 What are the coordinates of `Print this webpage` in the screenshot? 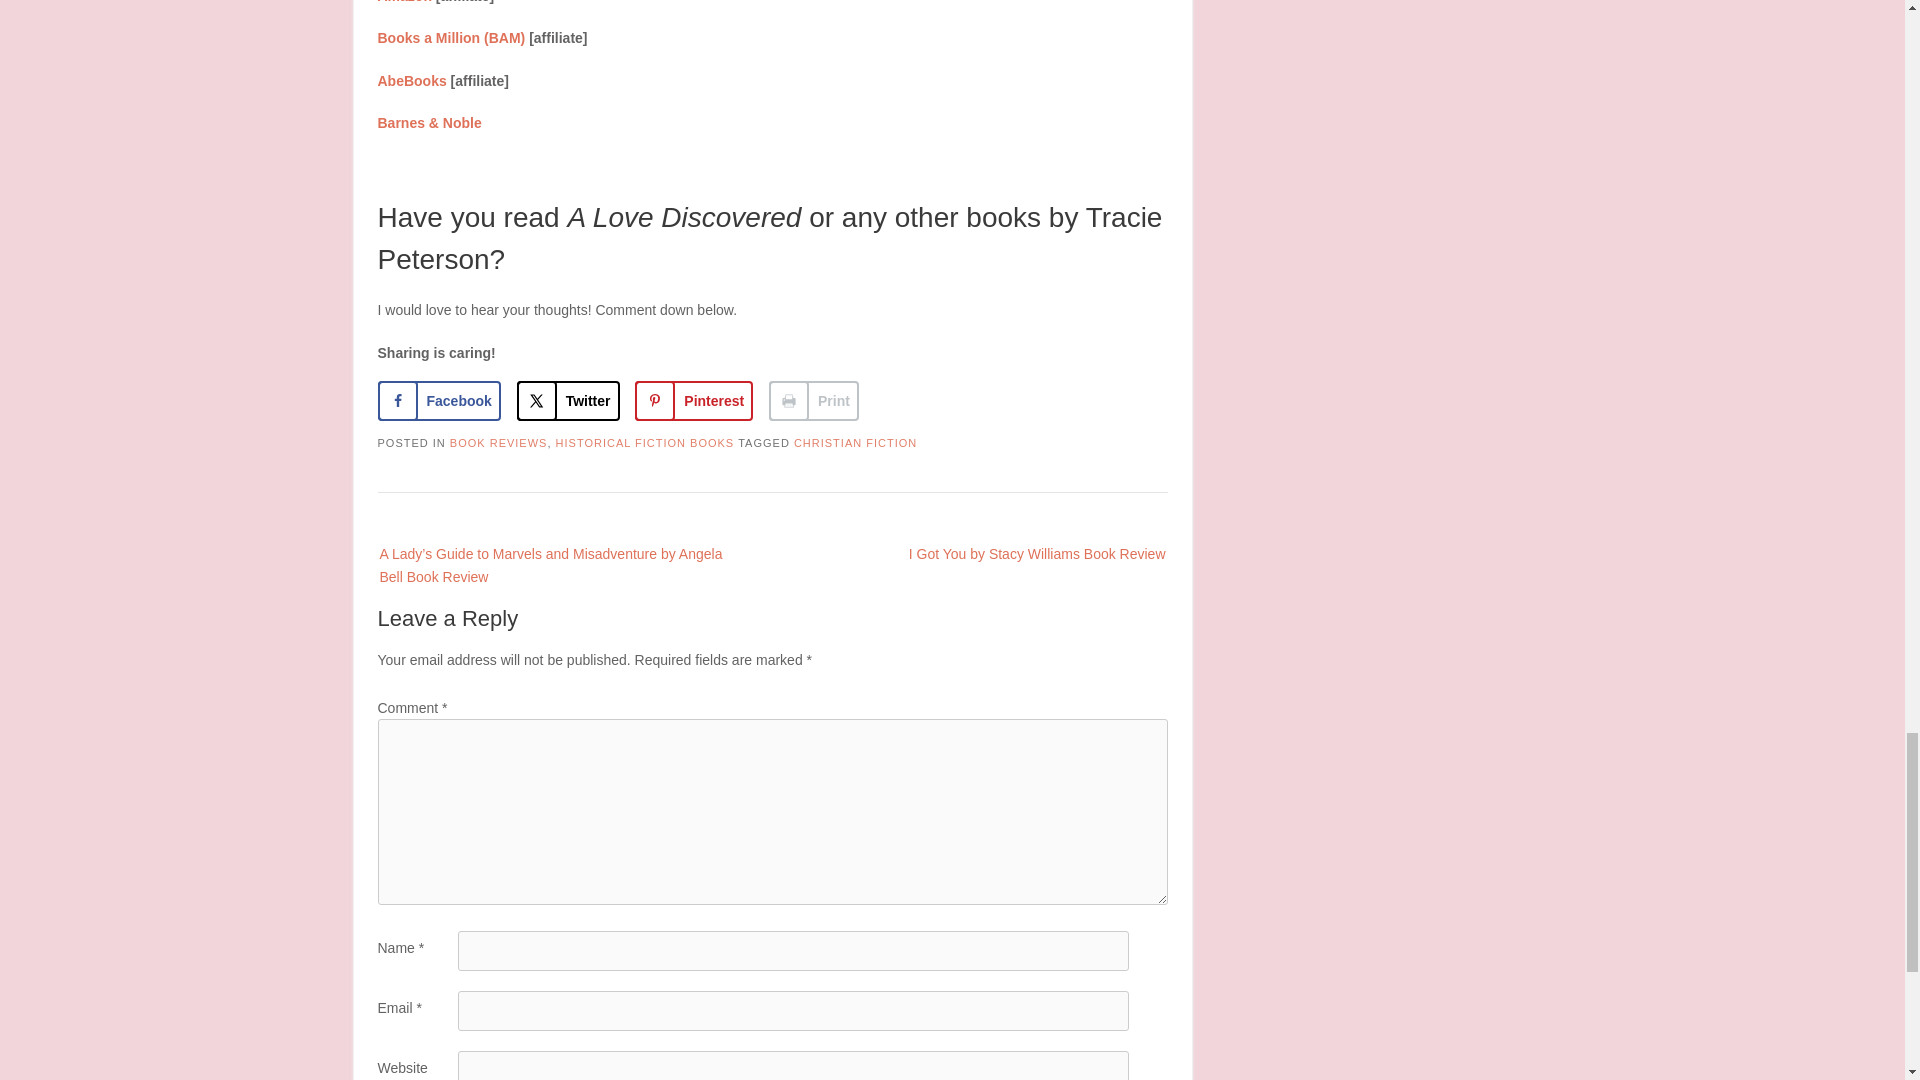 It's located at (814, 401).